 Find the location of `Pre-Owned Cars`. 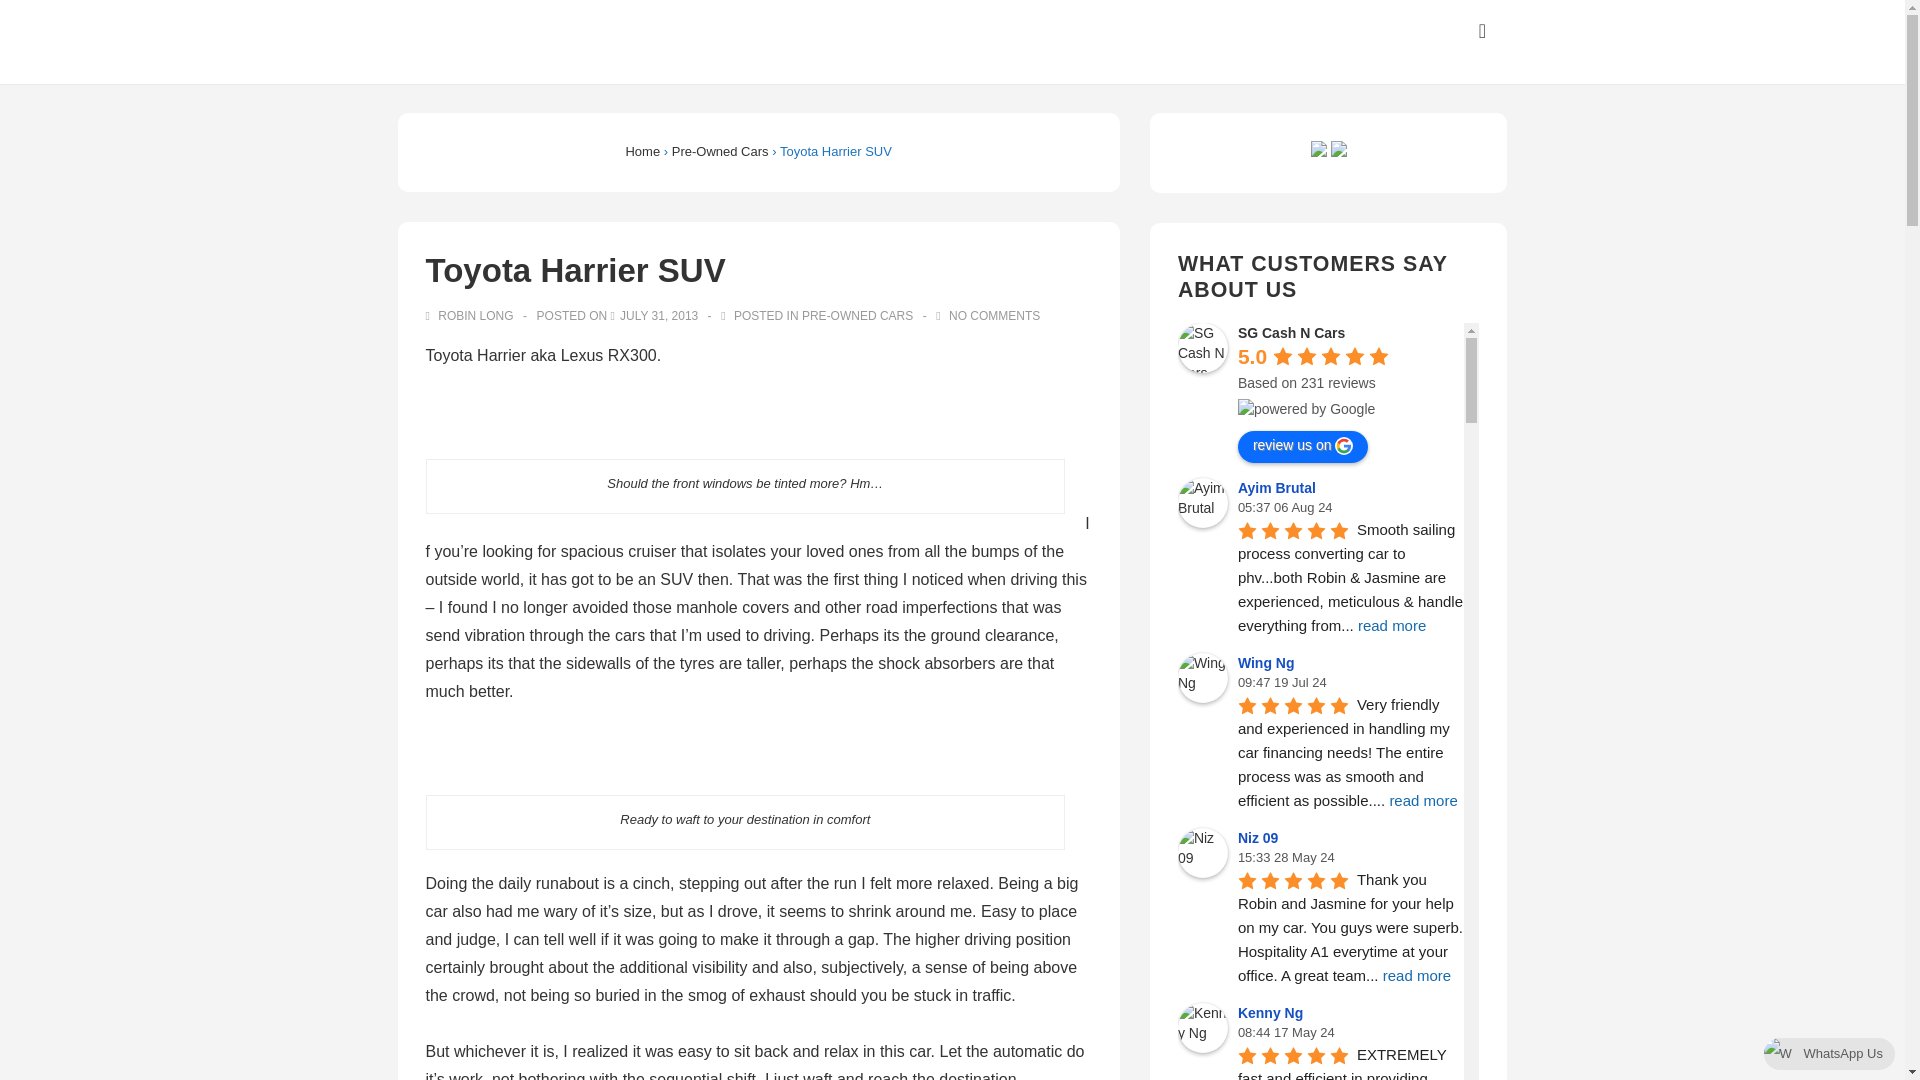

Pre-Owned Cars is located at coordinates (720, 150).